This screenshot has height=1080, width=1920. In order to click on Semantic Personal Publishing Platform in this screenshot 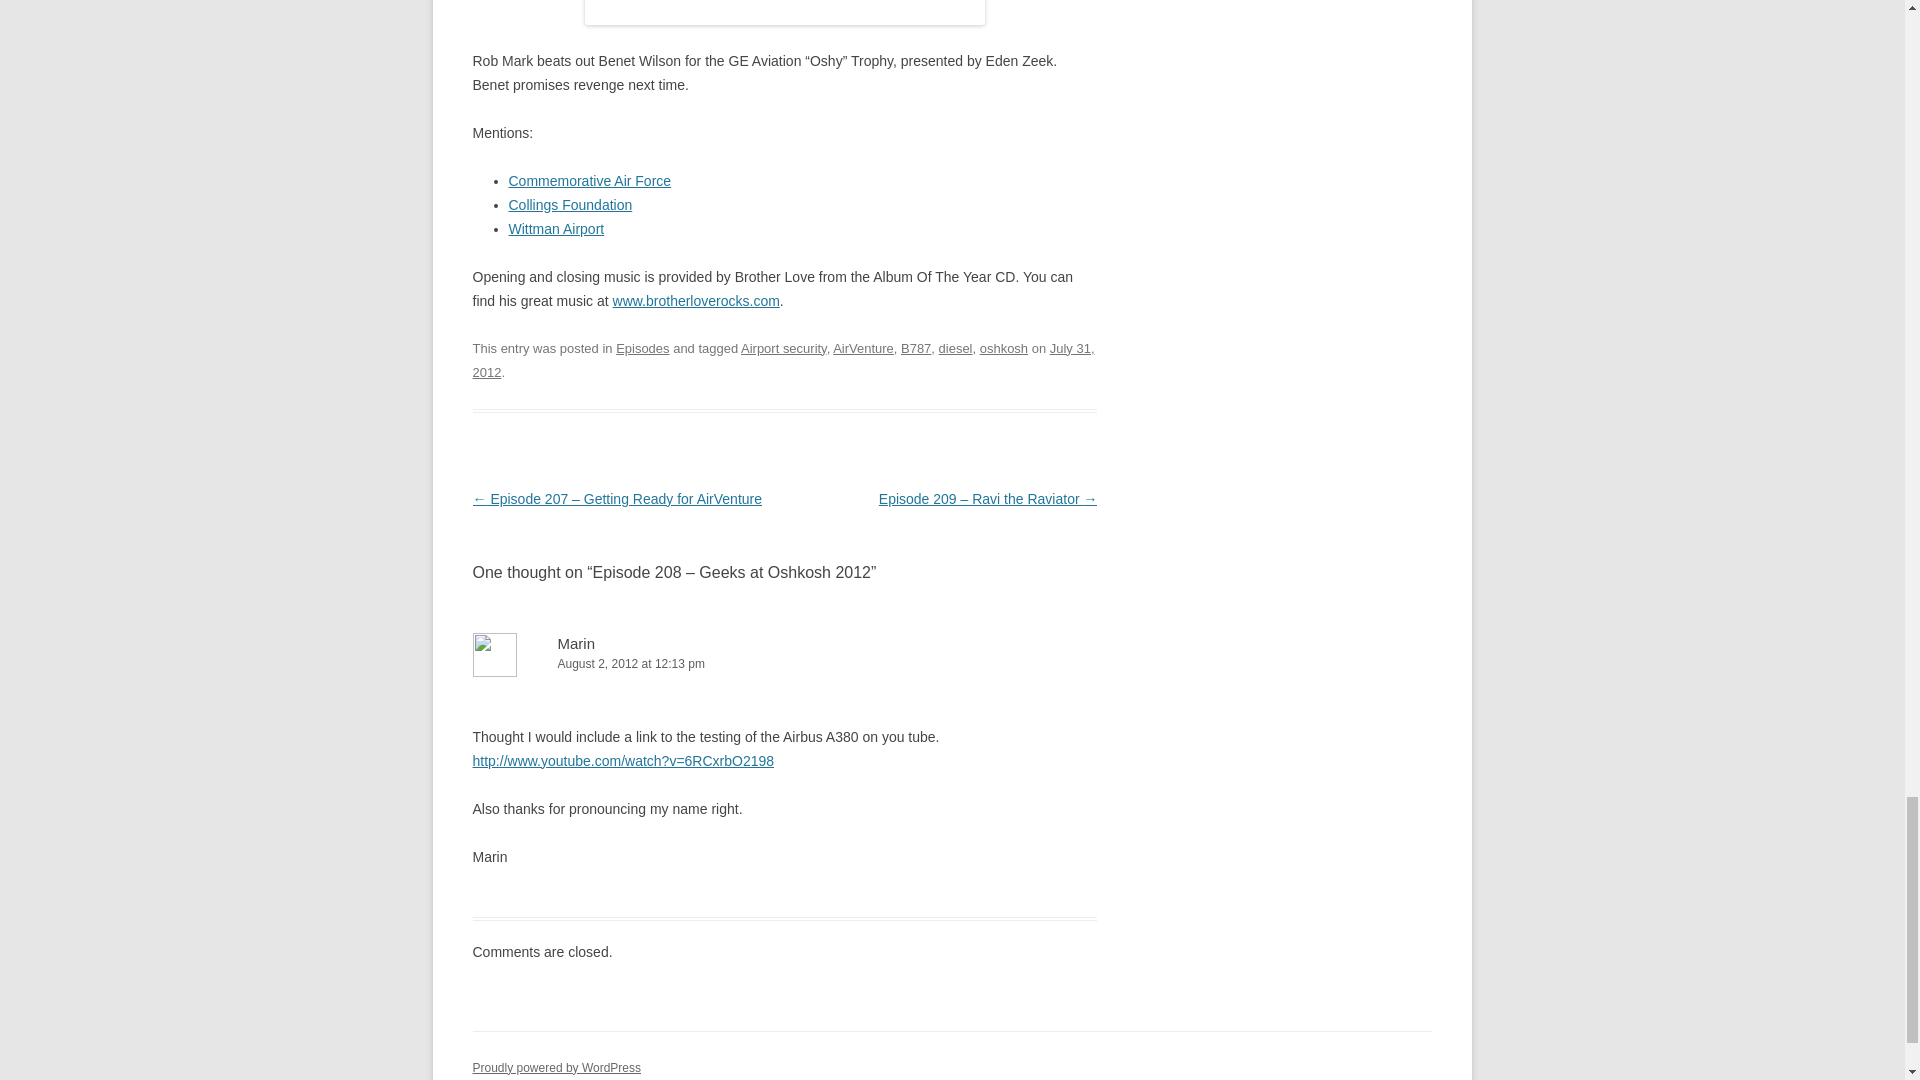, I will do `click(556, 1067)`.